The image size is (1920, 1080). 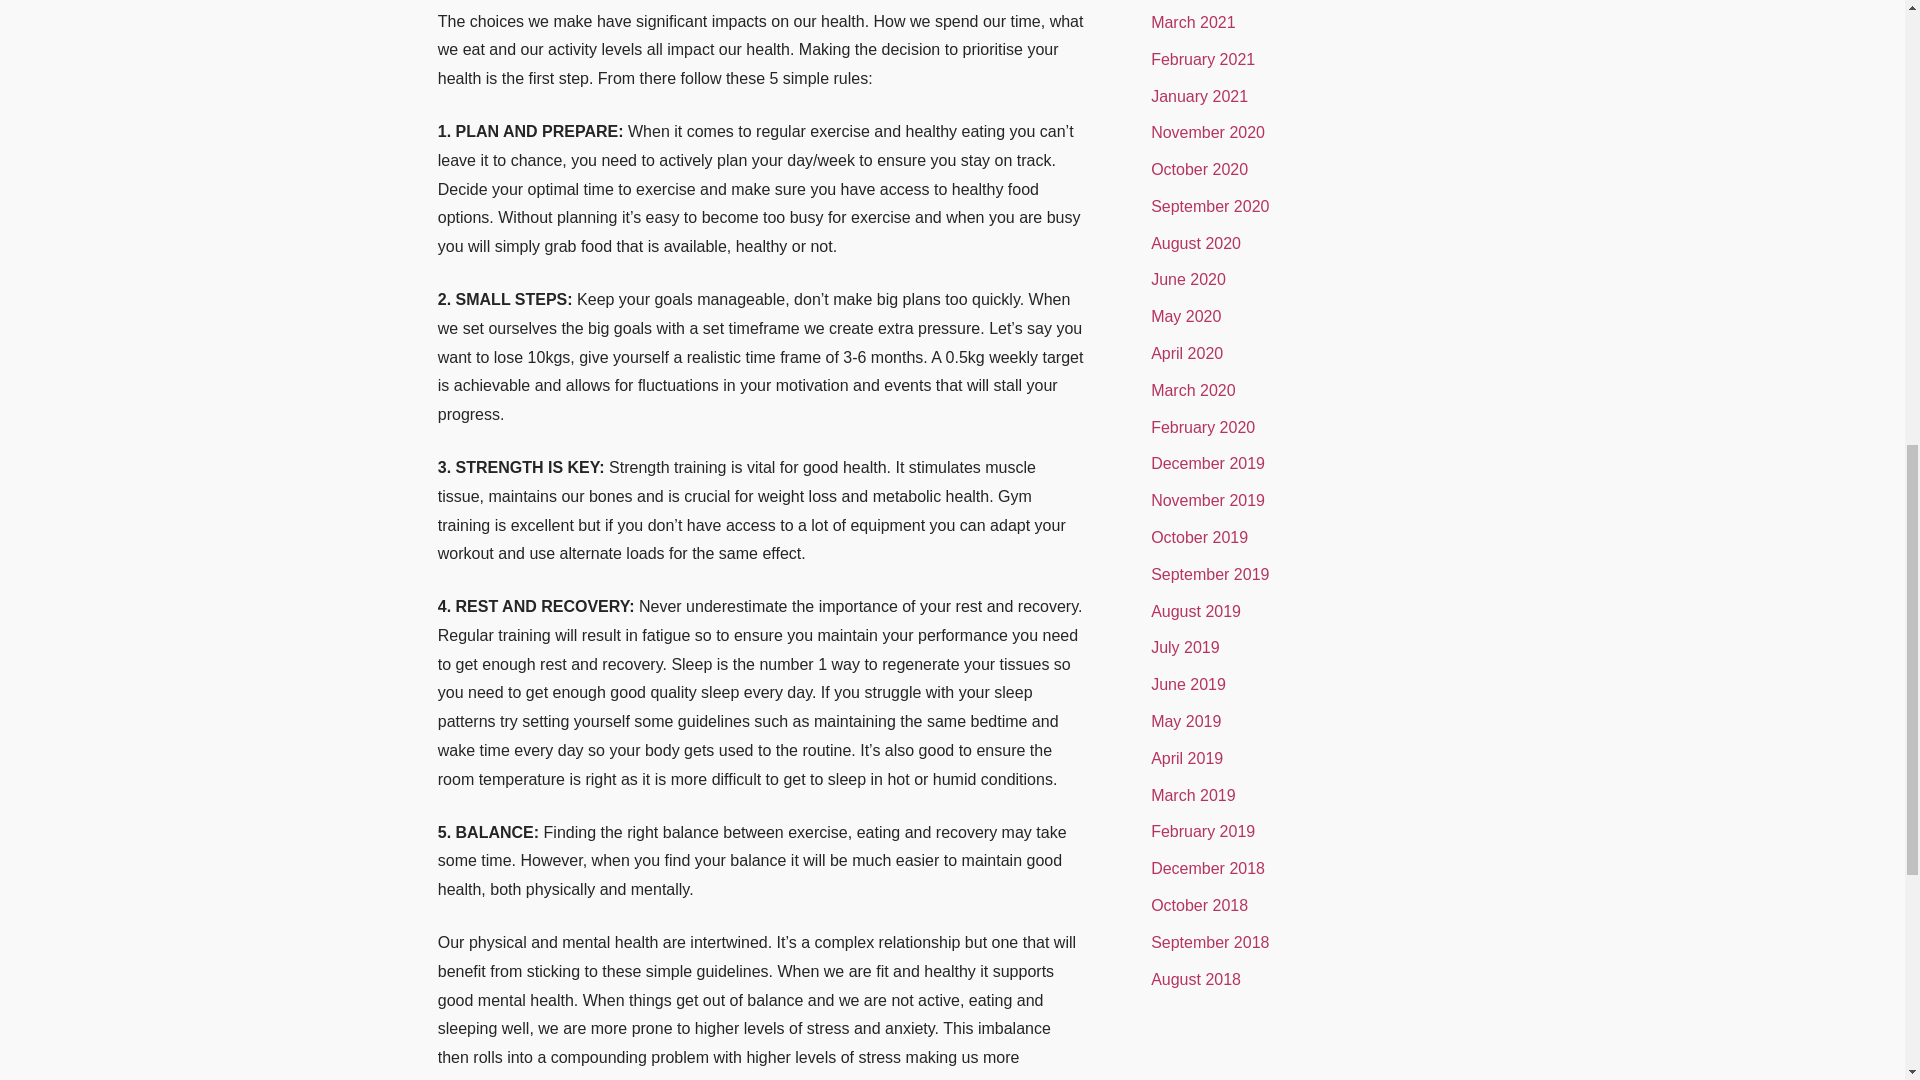 What do you see at coordinates (1188, 280) in the screenshot?
I see `June 2020` at bounding box center [1188, 280].